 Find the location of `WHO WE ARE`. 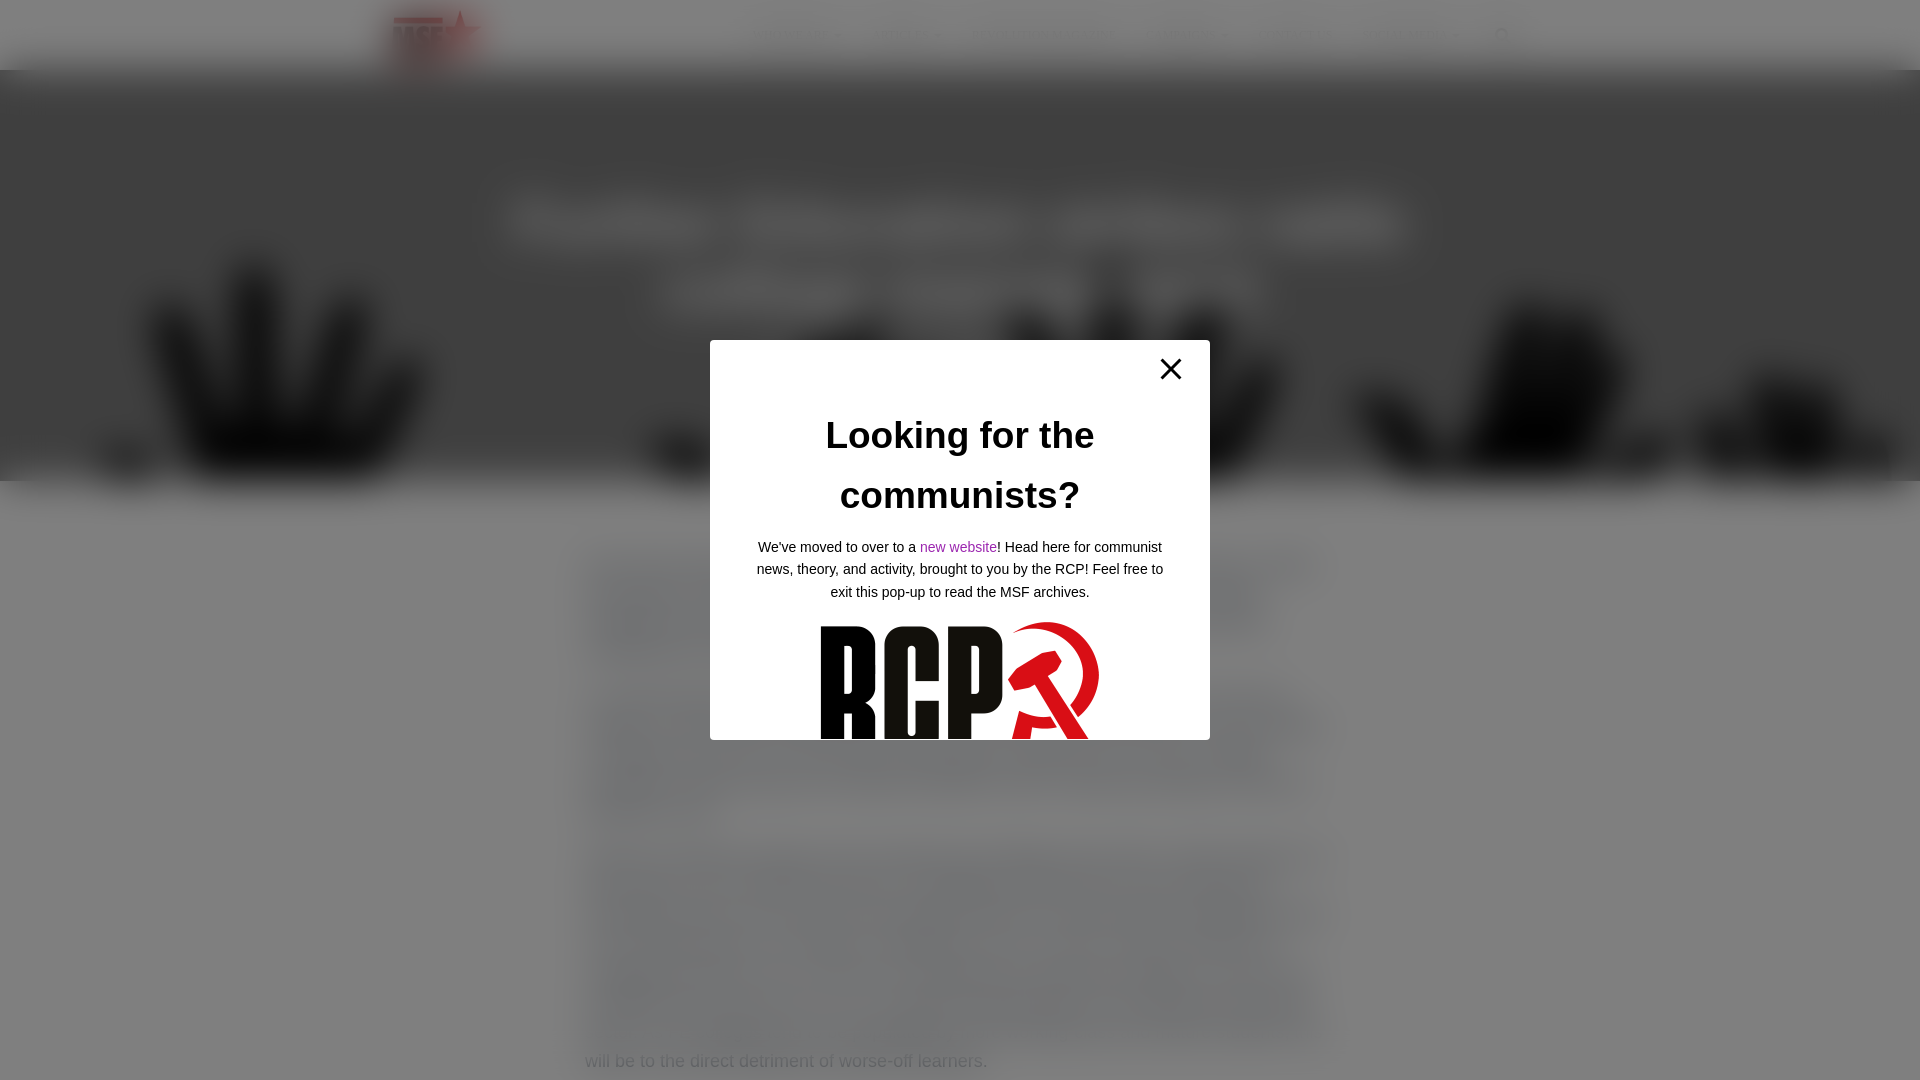

WHO WE ARE is located at coordinates (796, 34).